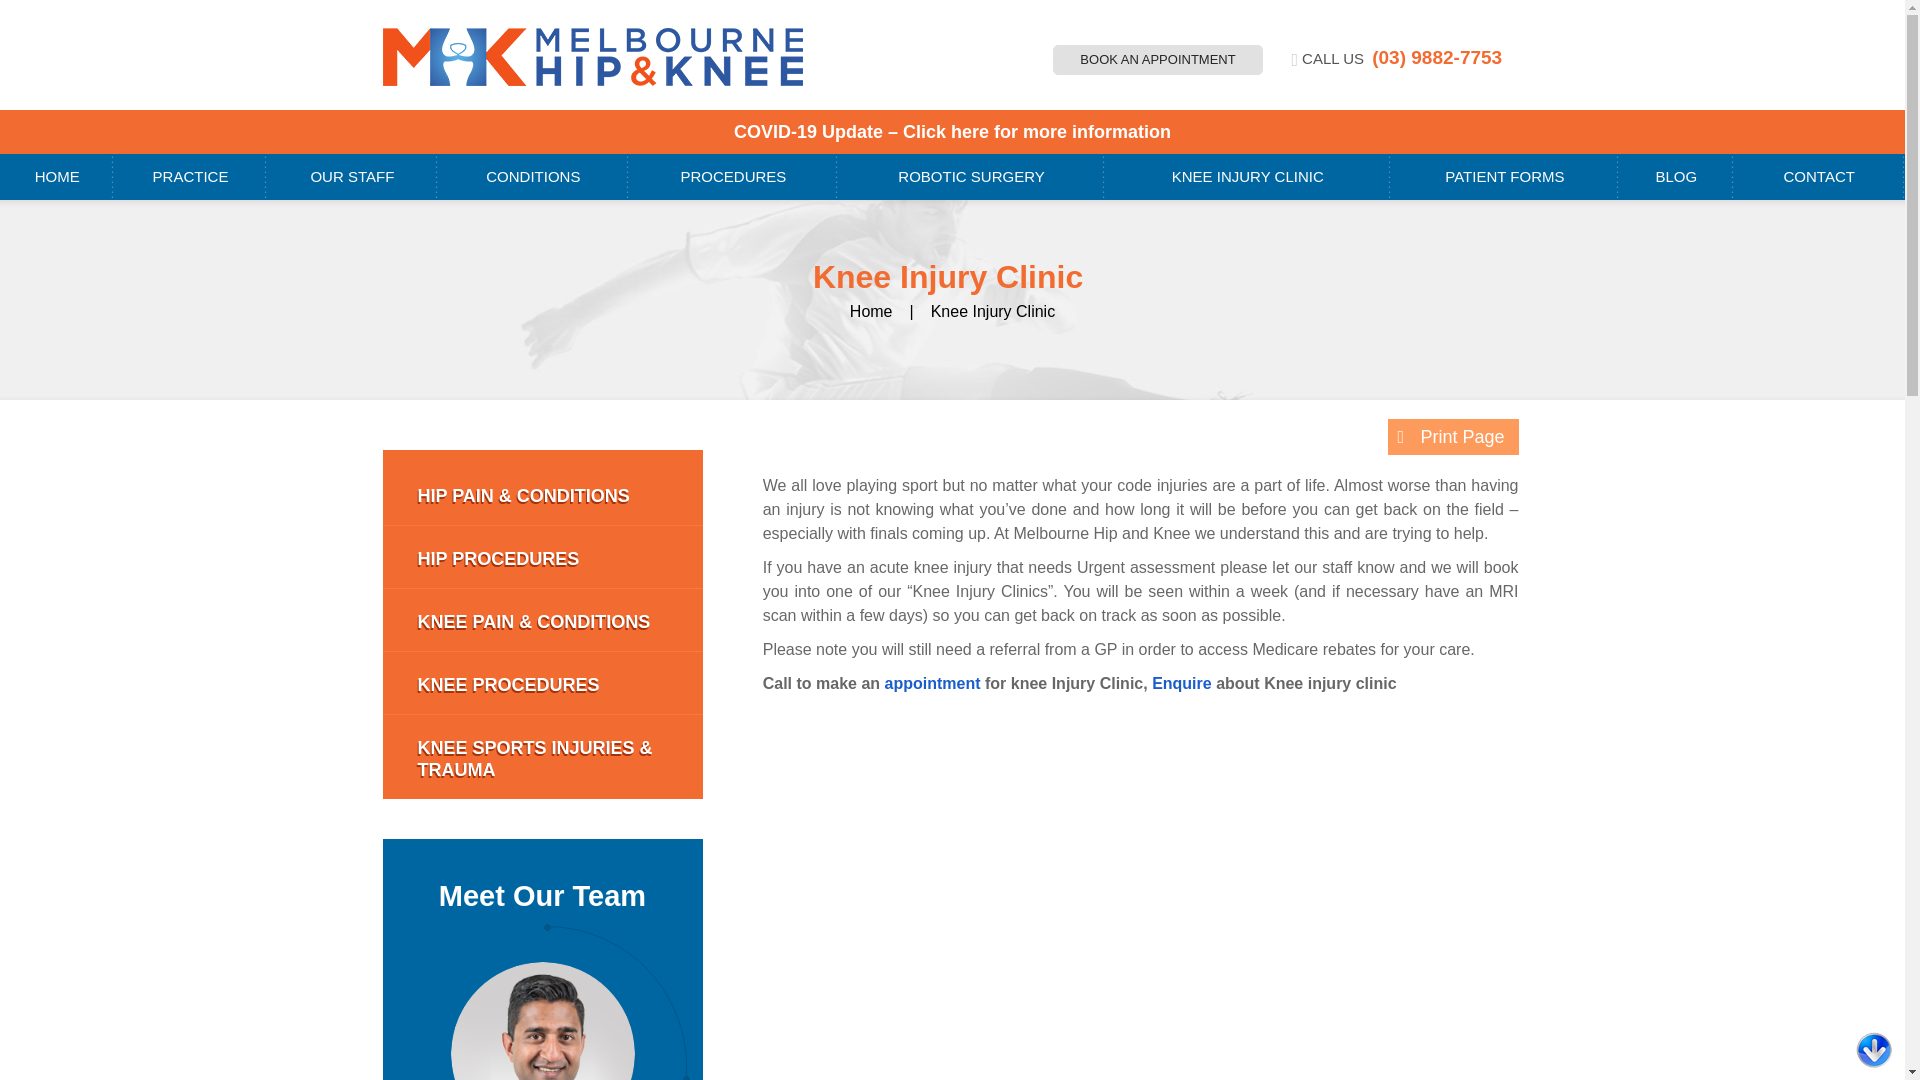 This screenshot has width=1920, height=1080. I want to click on BOOK AN APPOINTMENT, so click(1158, 60).